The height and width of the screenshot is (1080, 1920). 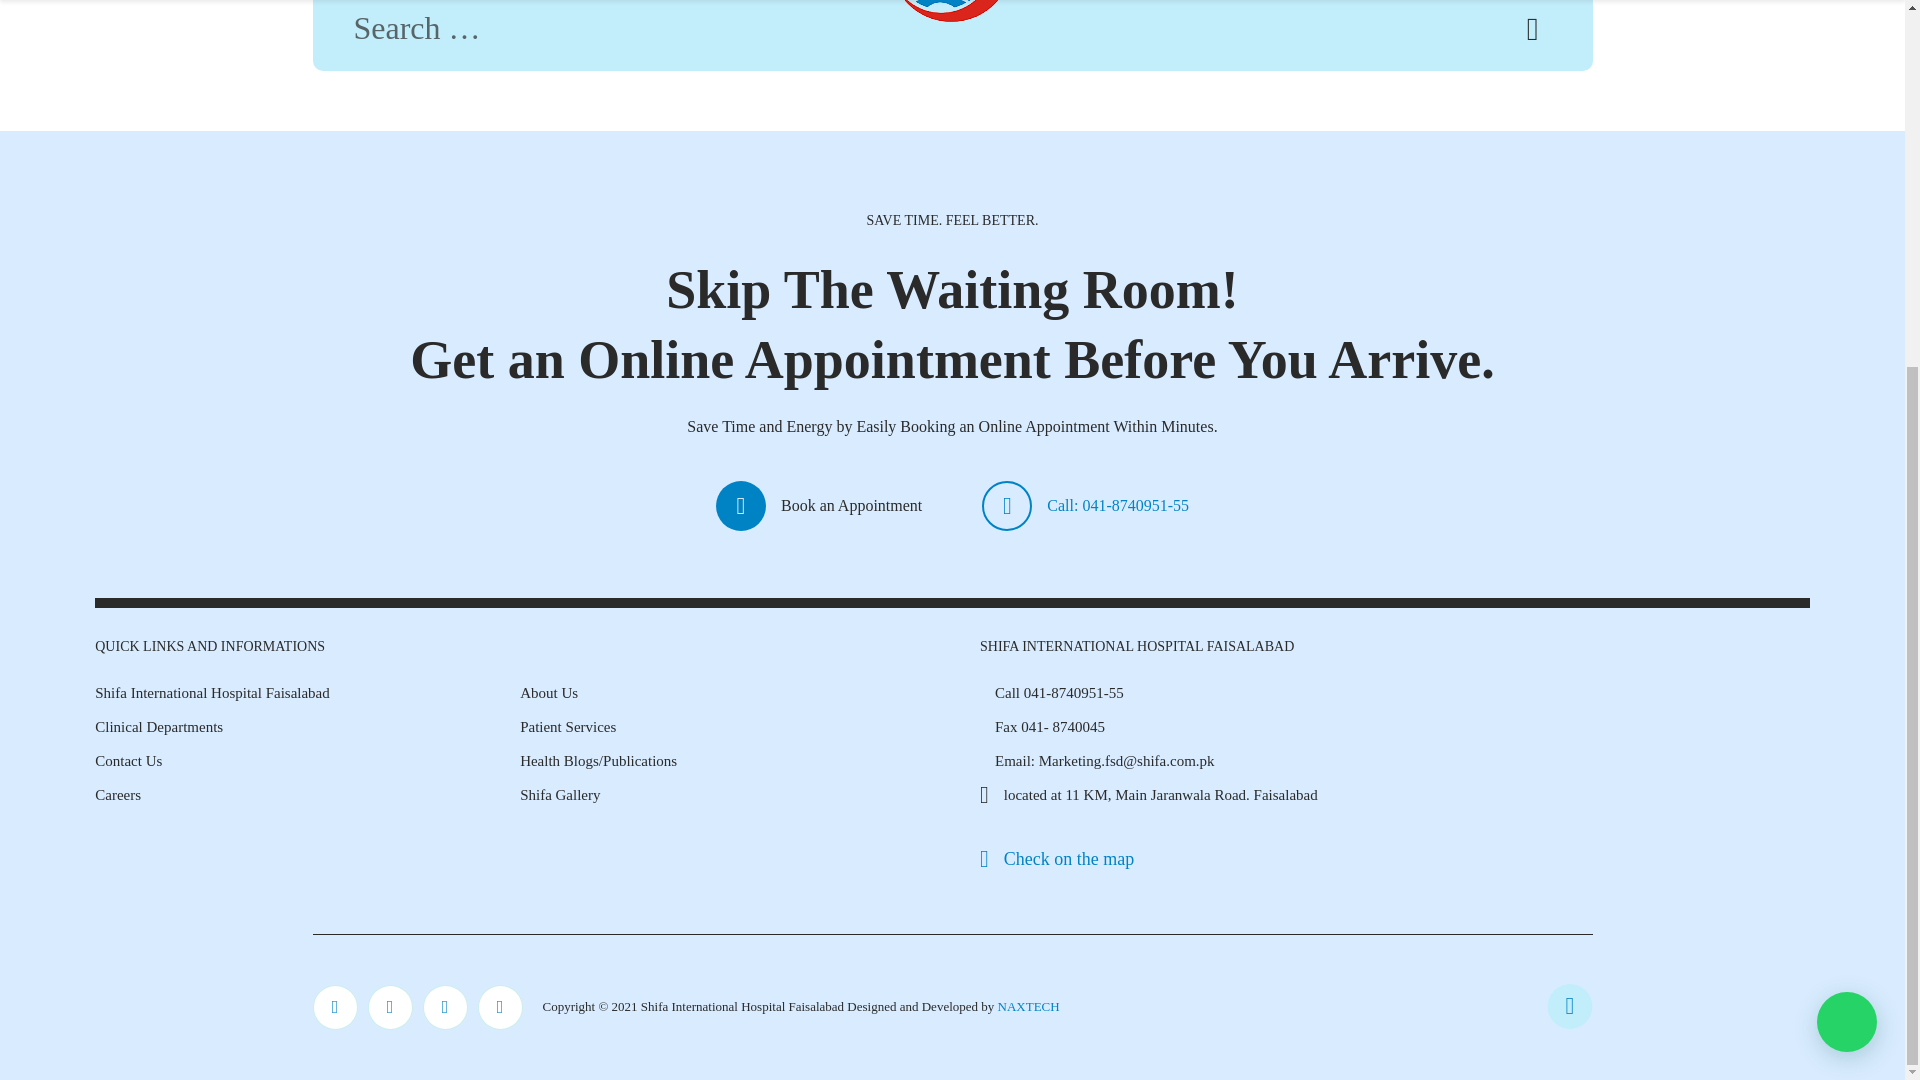 What do you see at coordinates (1532, 34) in the screenshot?
I see `Search` at bounding box center [1532, 34].